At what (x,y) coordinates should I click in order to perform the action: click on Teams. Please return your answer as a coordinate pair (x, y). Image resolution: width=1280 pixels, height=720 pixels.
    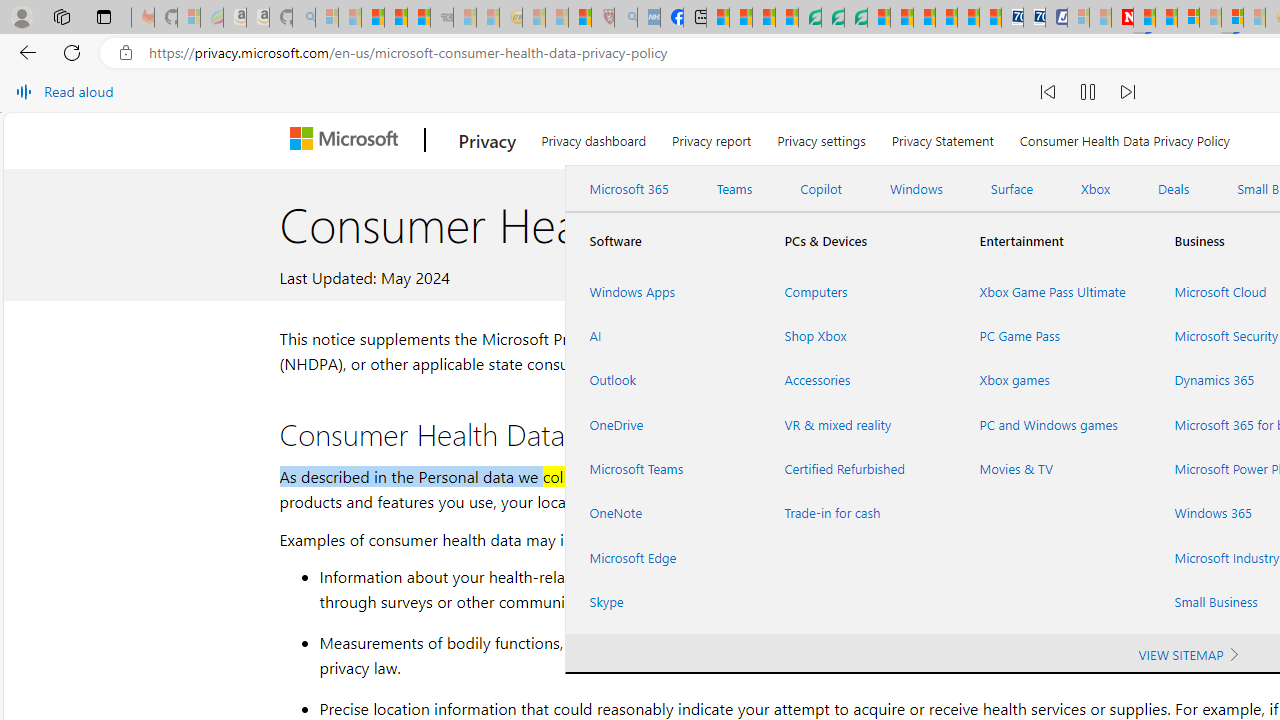
    Looking at the image, I should click on (734, 189).